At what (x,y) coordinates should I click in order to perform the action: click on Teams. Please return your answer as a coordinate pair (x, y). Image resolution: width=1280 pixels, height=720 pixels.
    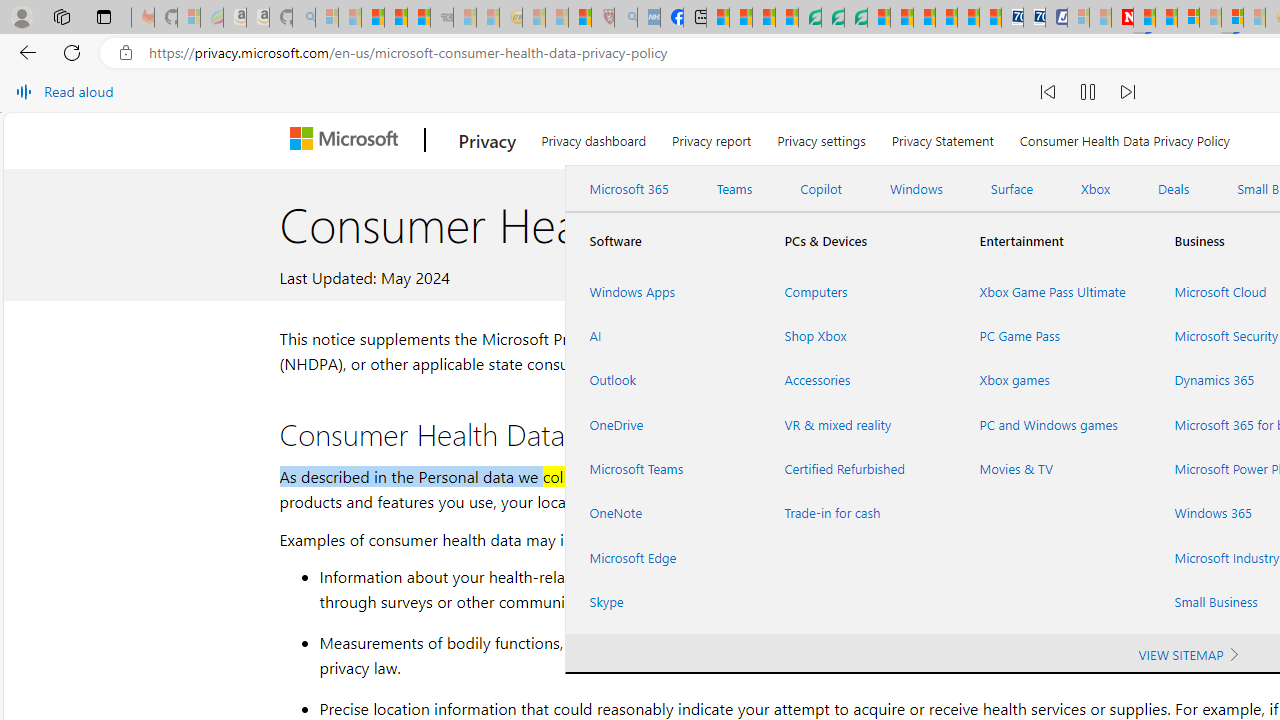
    Looking at the image, I should click on (734, 189).